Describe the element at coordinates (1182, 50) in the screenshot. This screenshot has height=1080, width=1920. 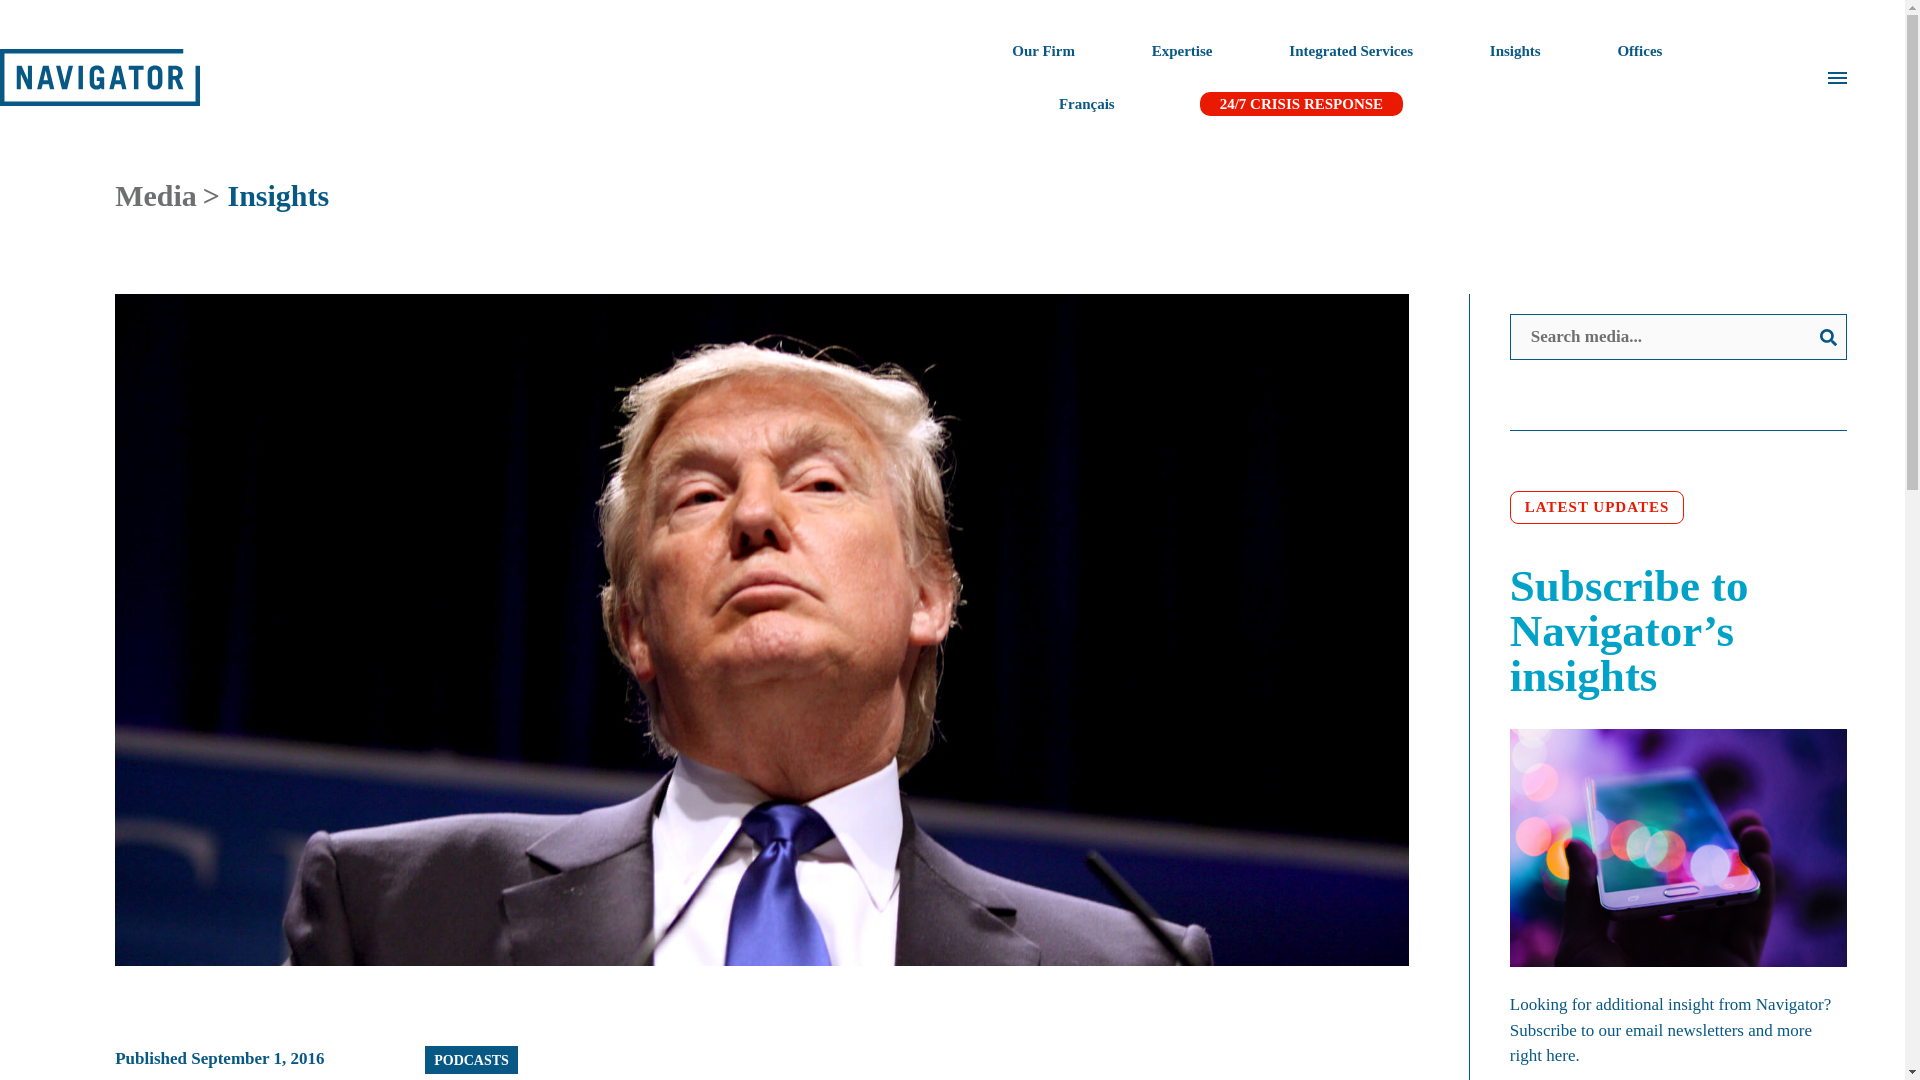
I see `Expertise` at that location.